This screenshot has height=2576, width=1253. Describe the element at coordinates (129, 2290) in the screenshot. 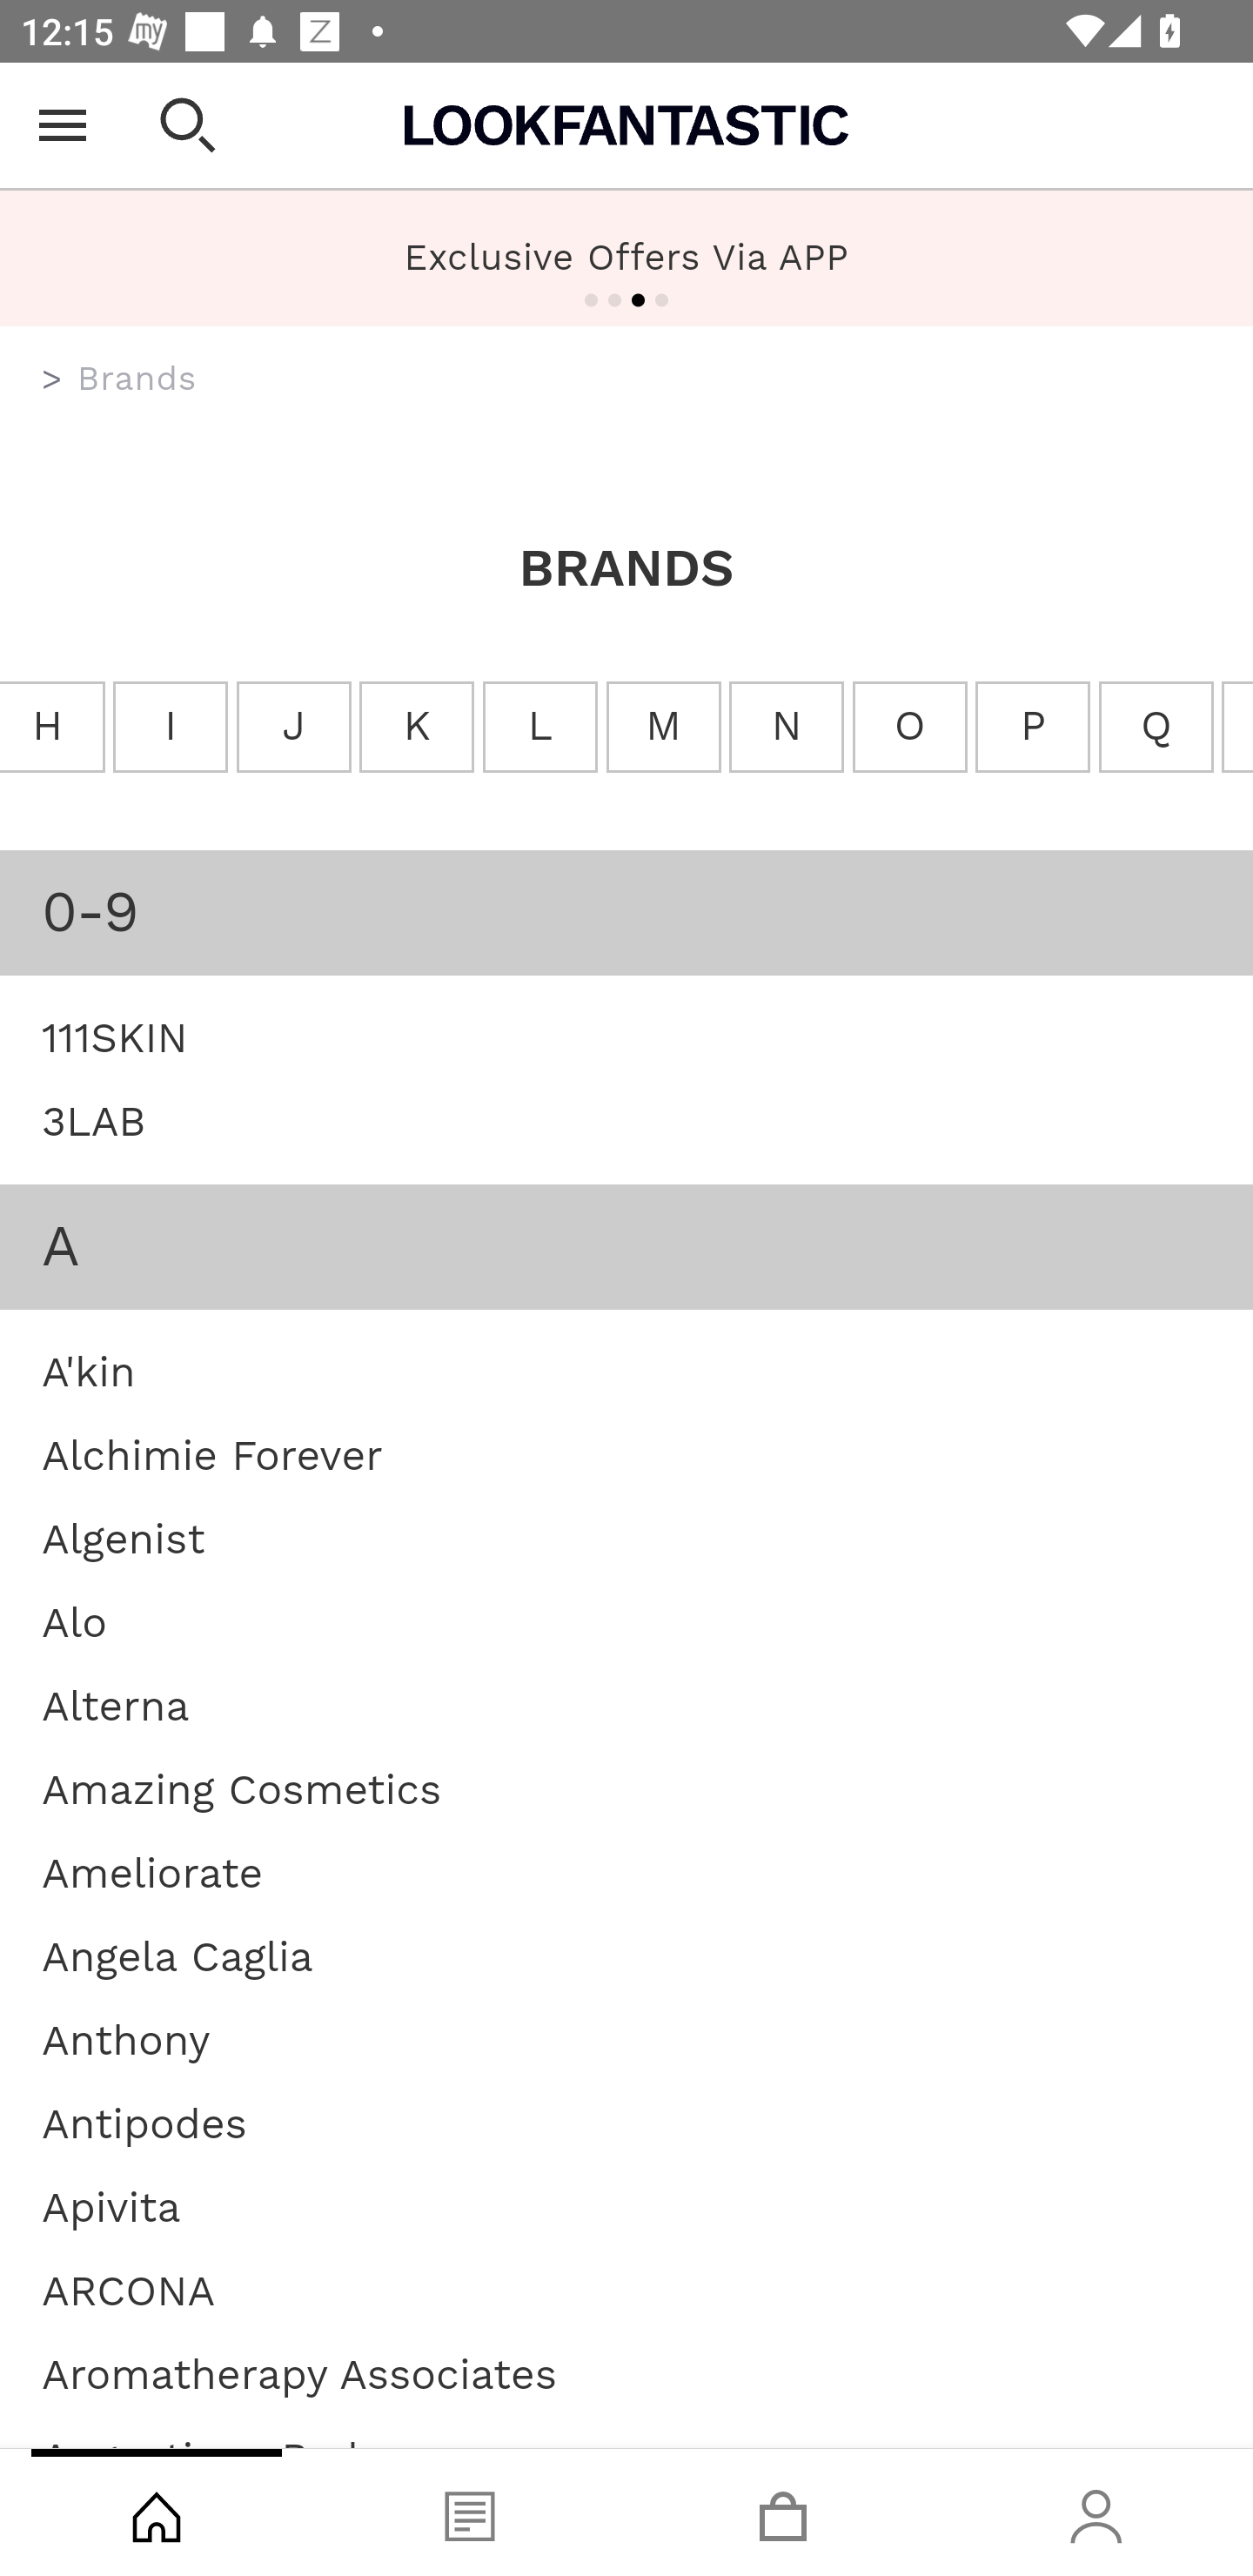

I see `ARCONA` at that location.